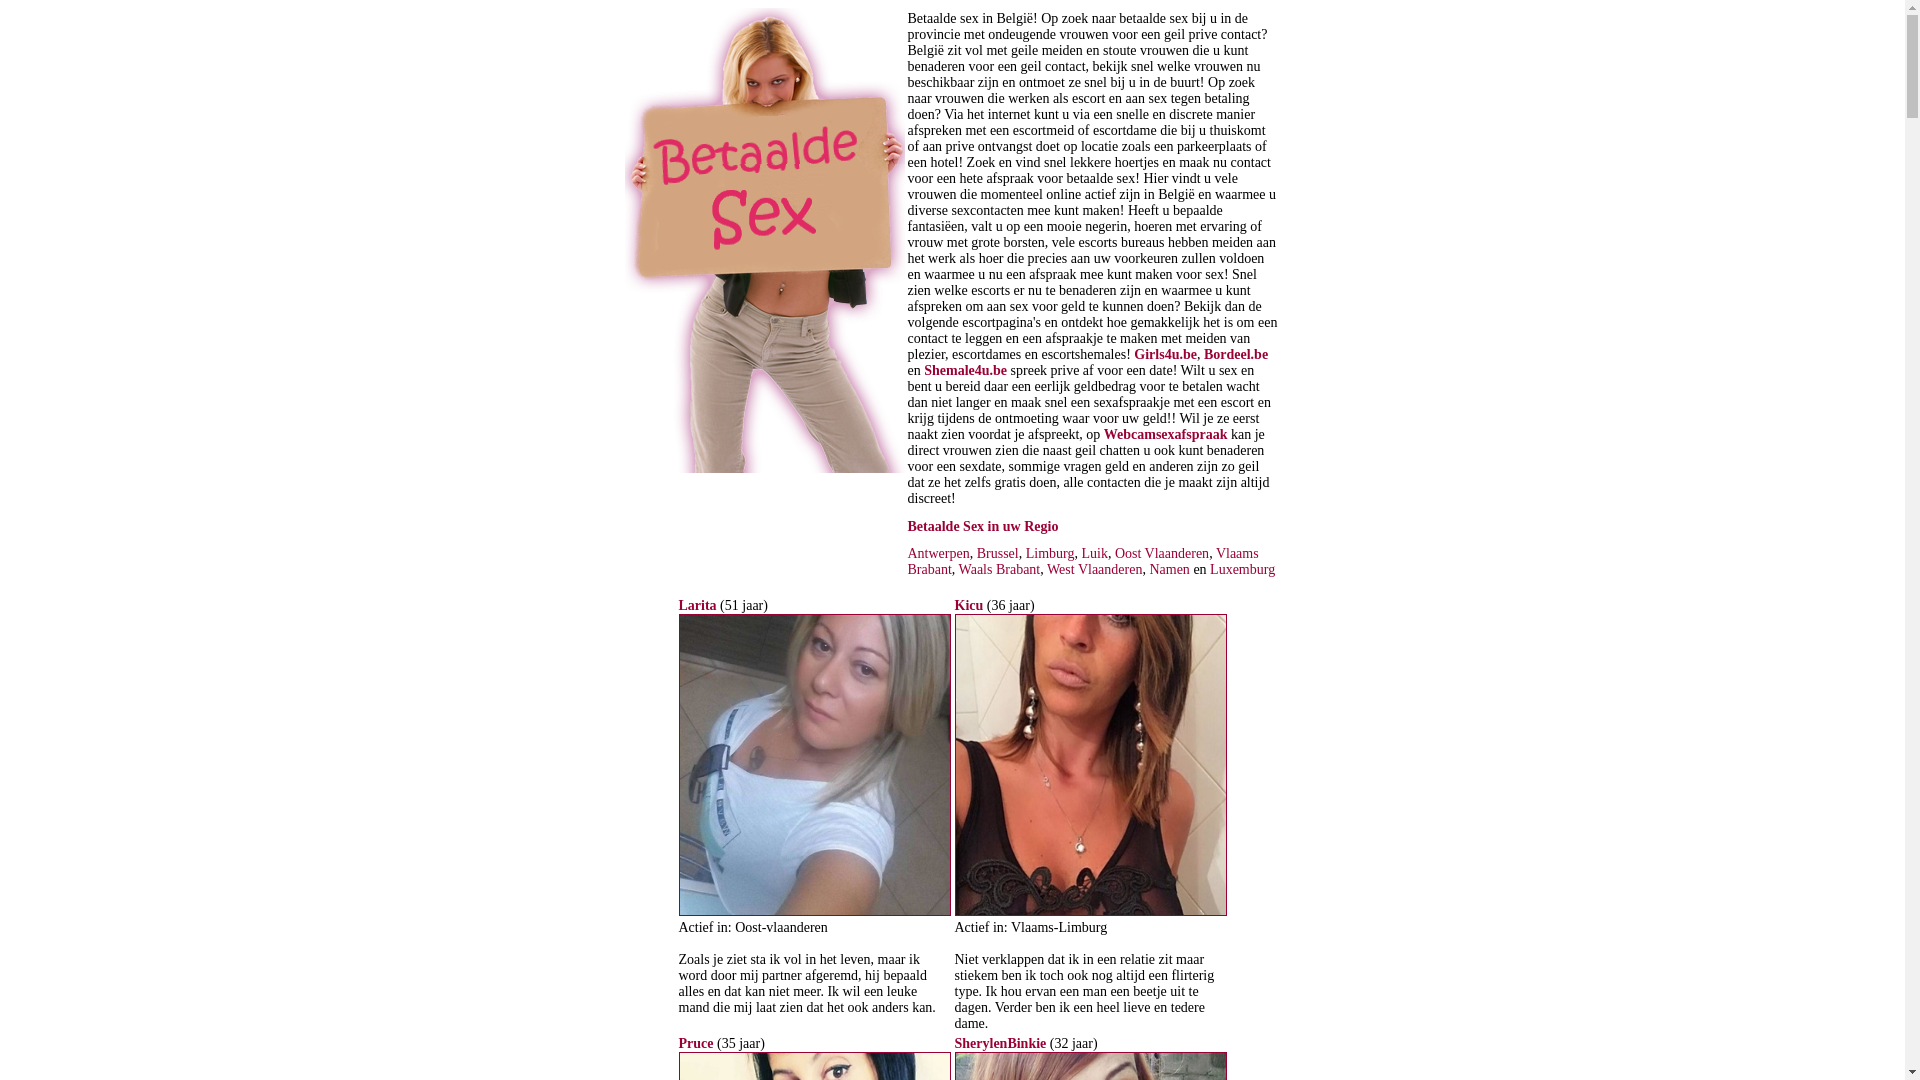 Image resolution: width=1920 pixels, height=1080 pixels. What do you see at coordinates (966, 370) in the screenshot?
I see `Shemale4u.be` at bounding box center [966, 370].